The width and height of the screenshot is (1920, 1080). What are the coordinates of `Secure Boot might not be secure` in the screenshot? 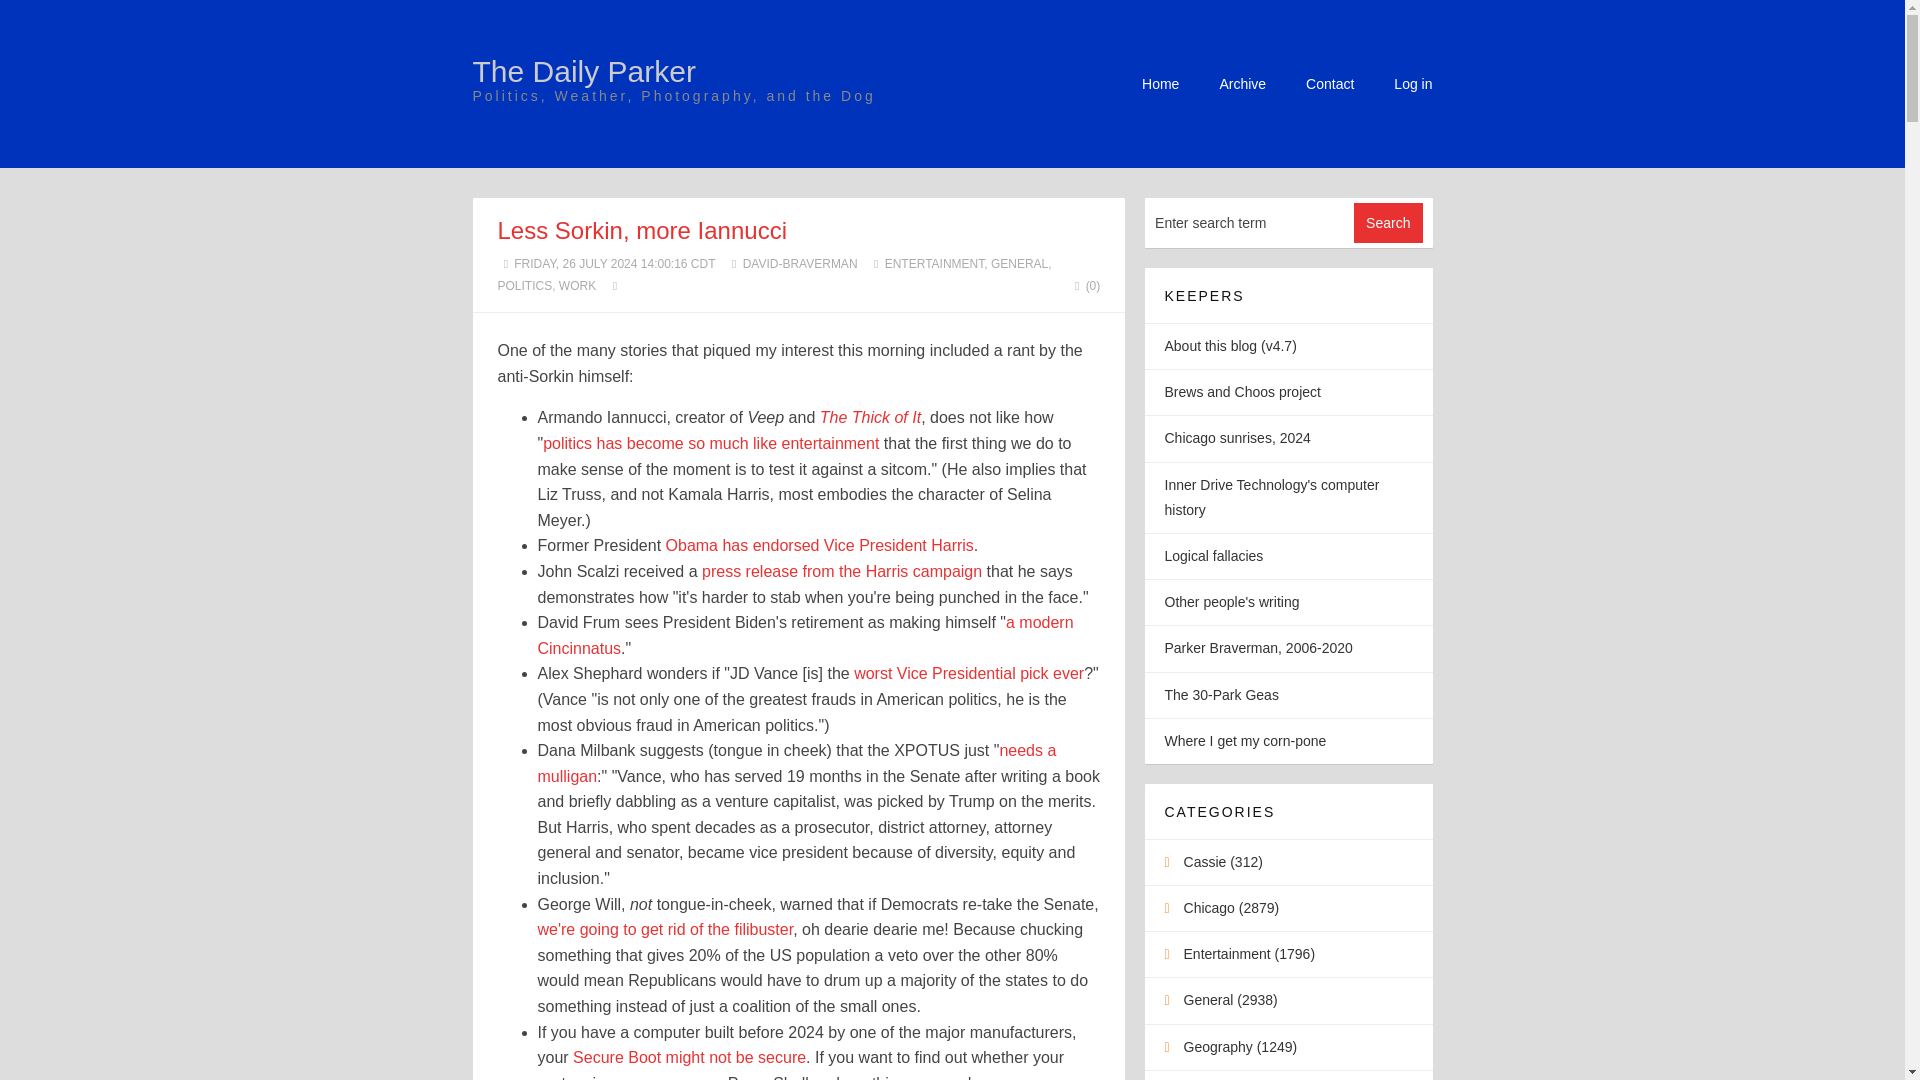 It's located at (689, 1056).